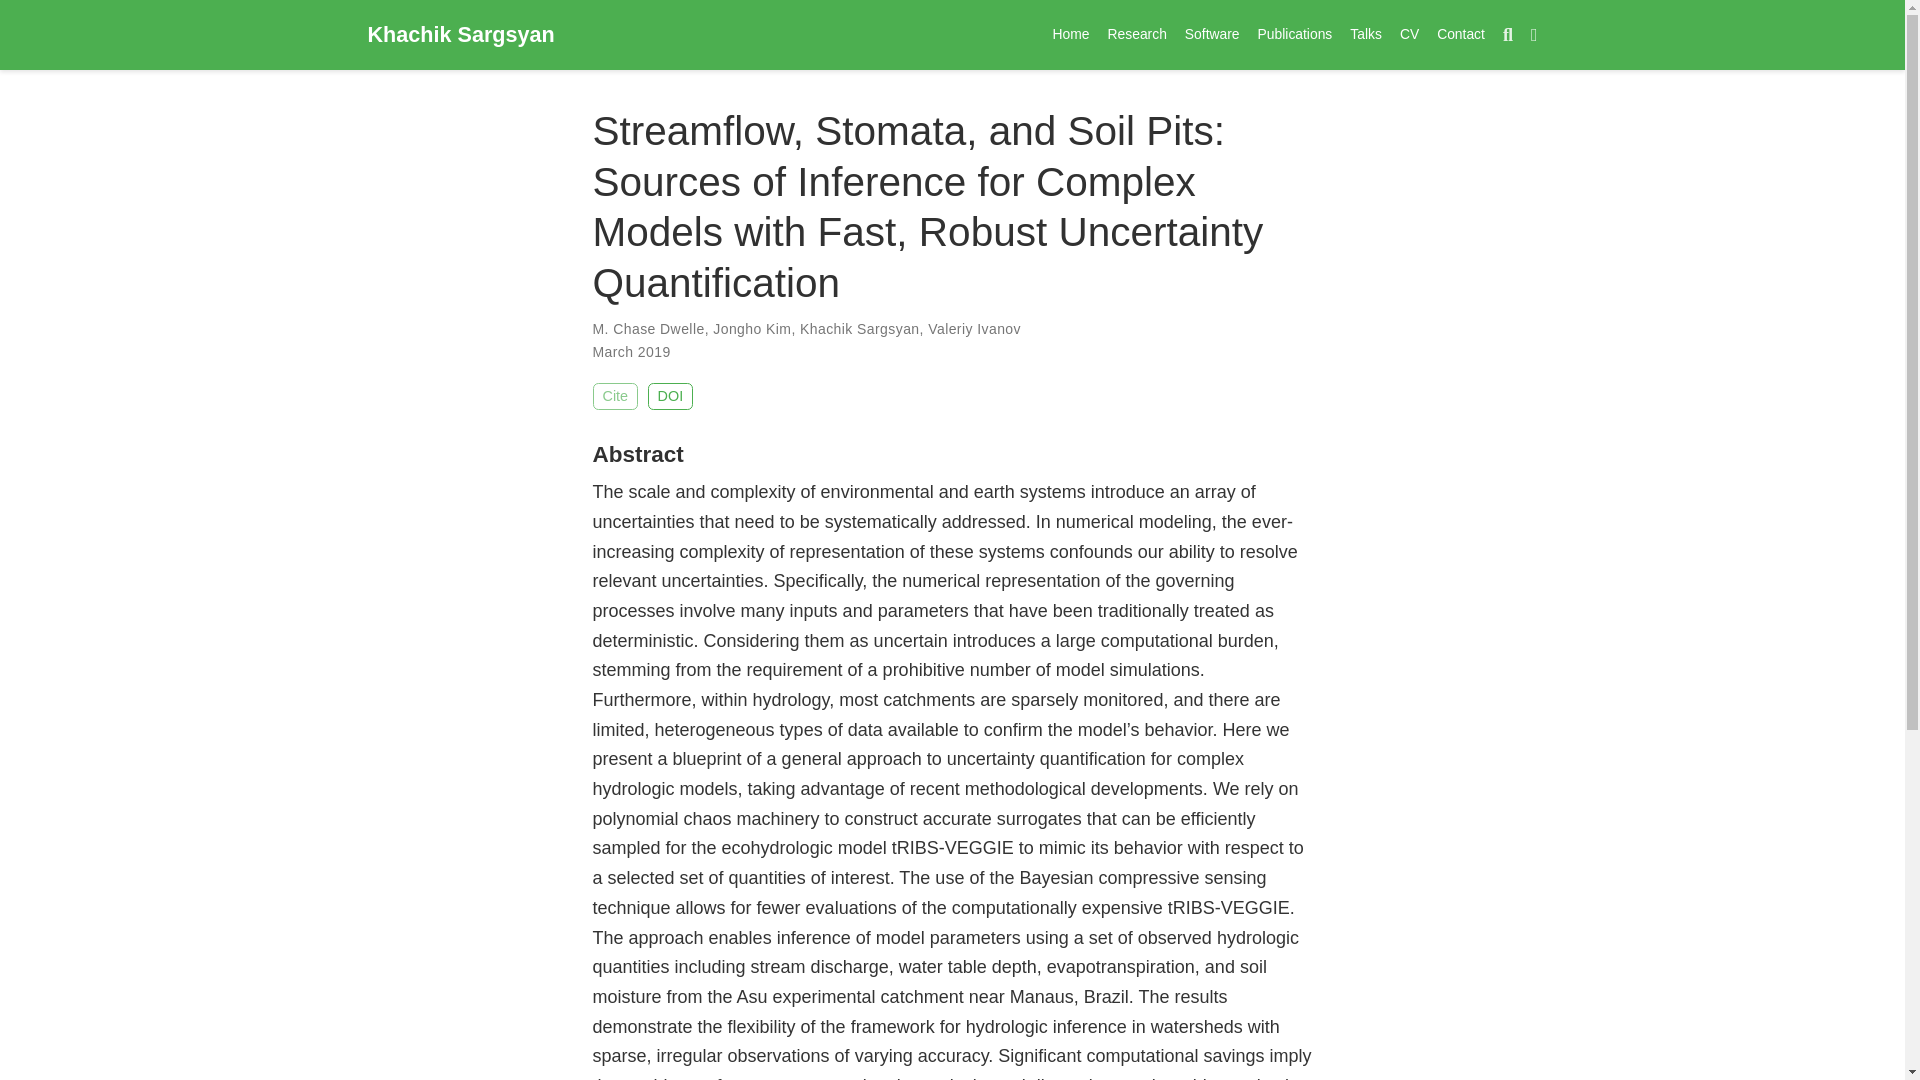  Describe the element at coordinates (1136, 34) in the screenshot. I see `Research` at that location.